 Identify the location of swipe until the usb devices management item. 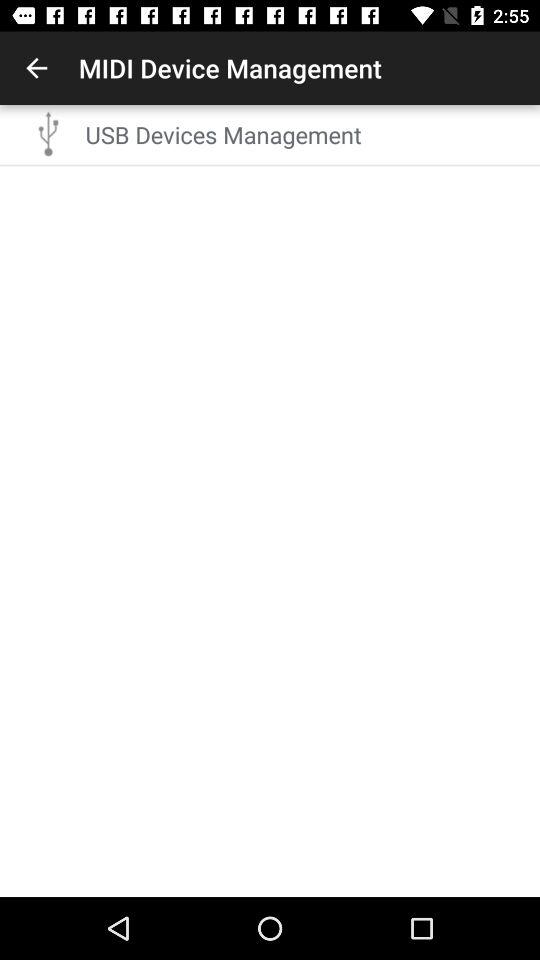
(306, 134).